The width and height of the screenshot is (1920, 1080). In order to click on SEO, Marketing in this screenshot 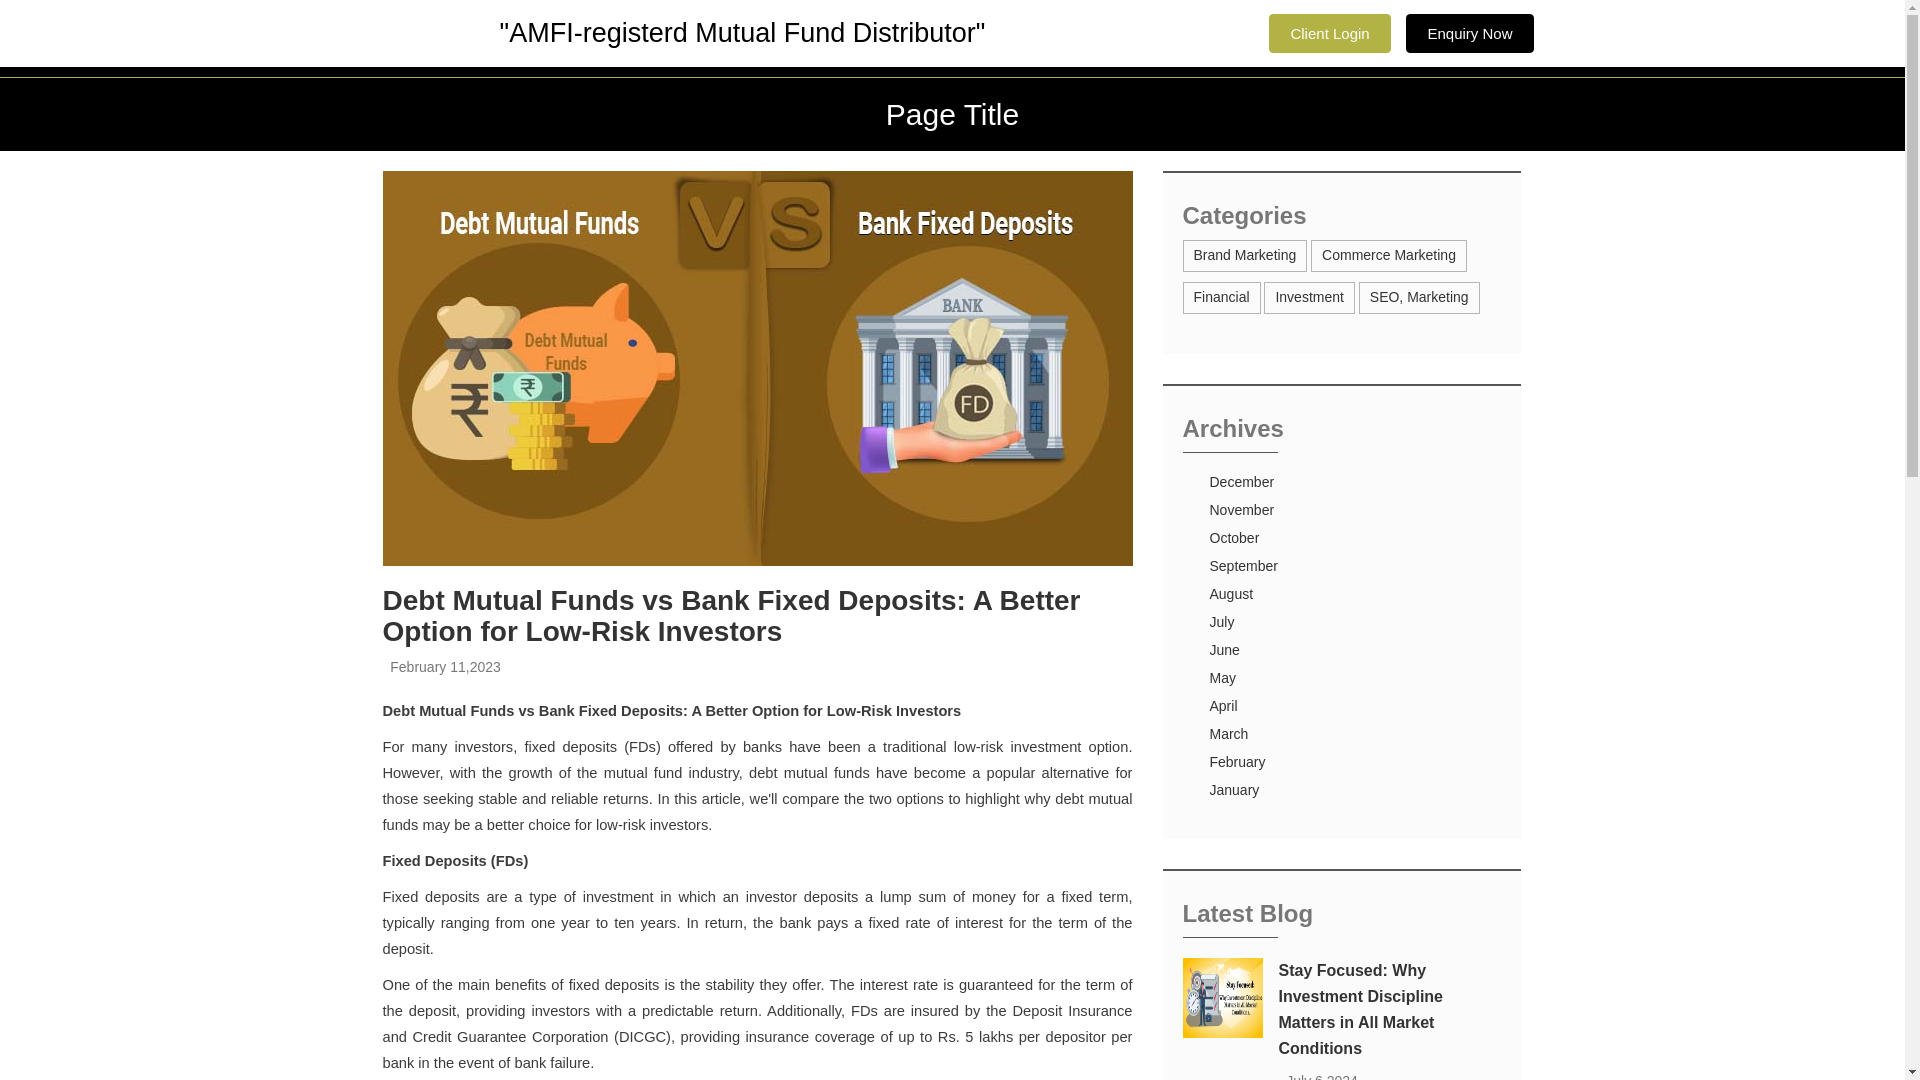, I will do `click(1419, 296)`.